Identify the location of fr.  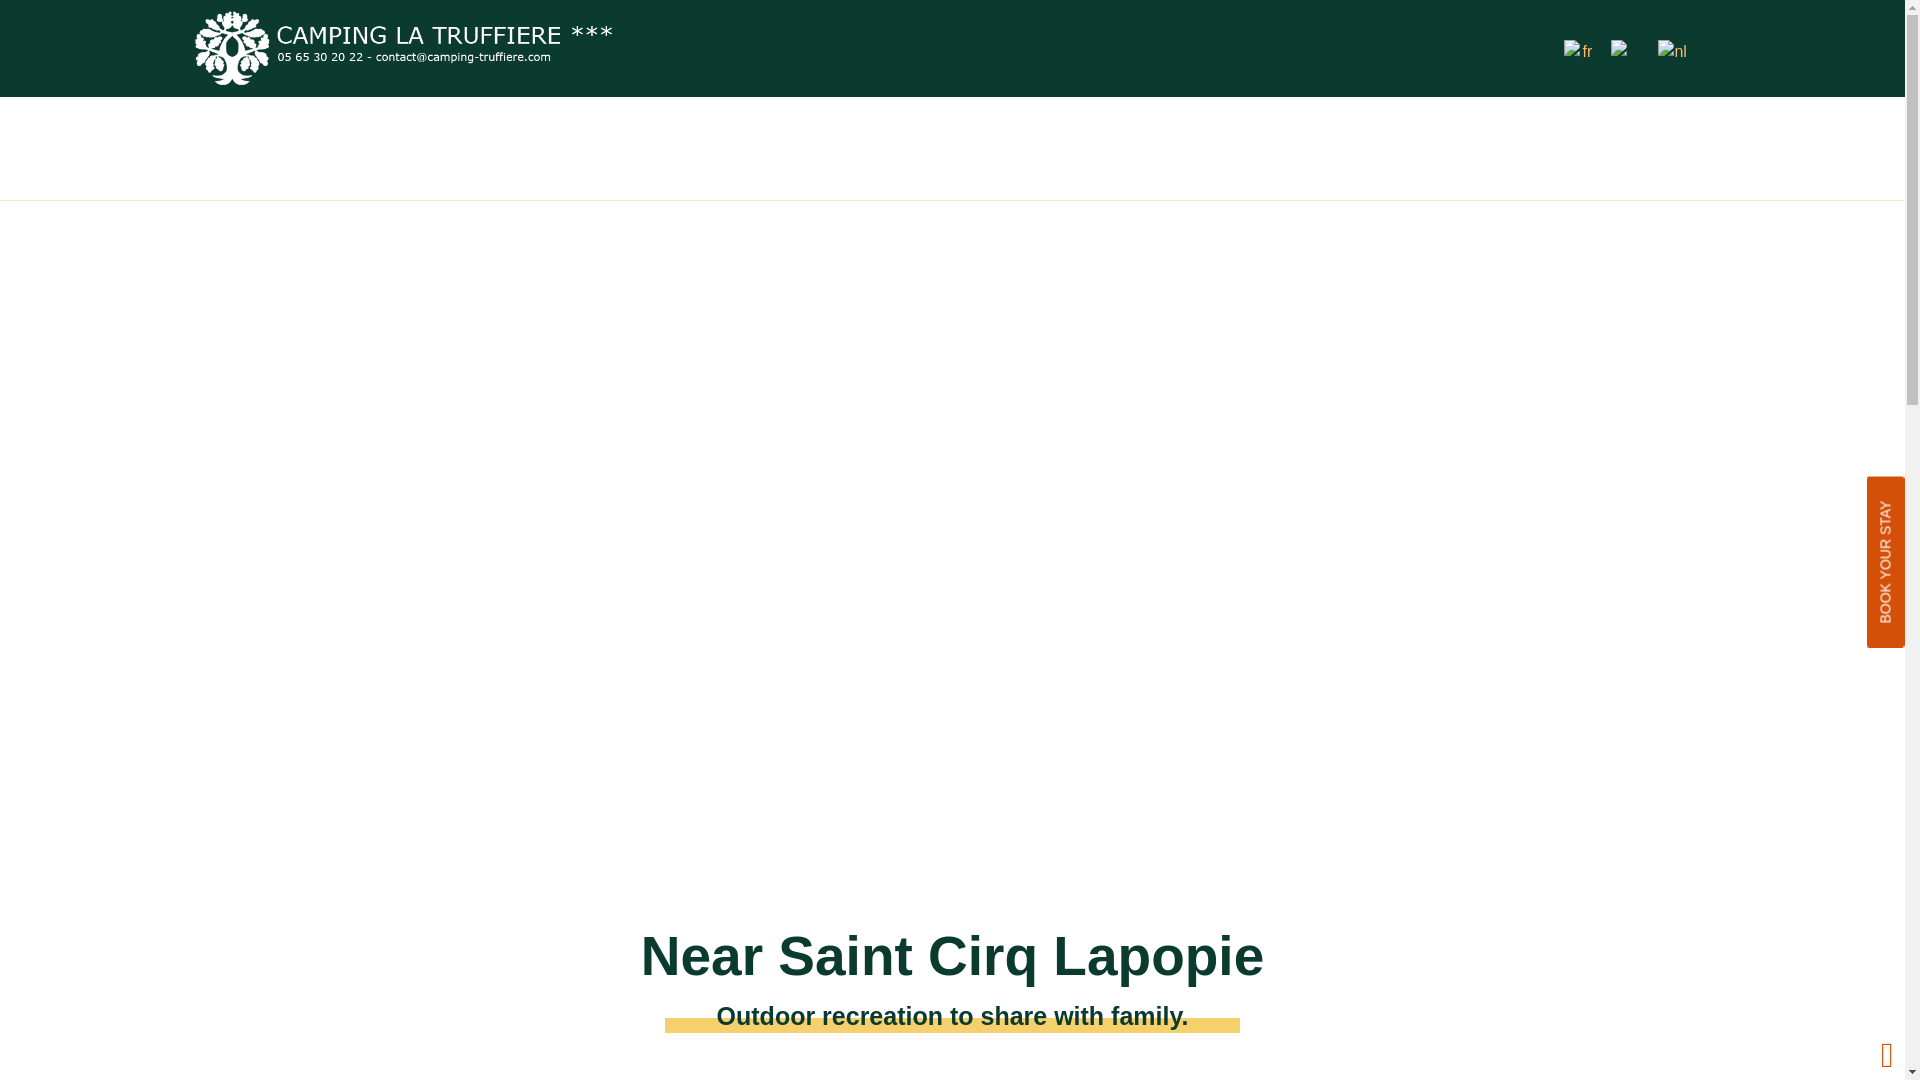
(1578, 48).